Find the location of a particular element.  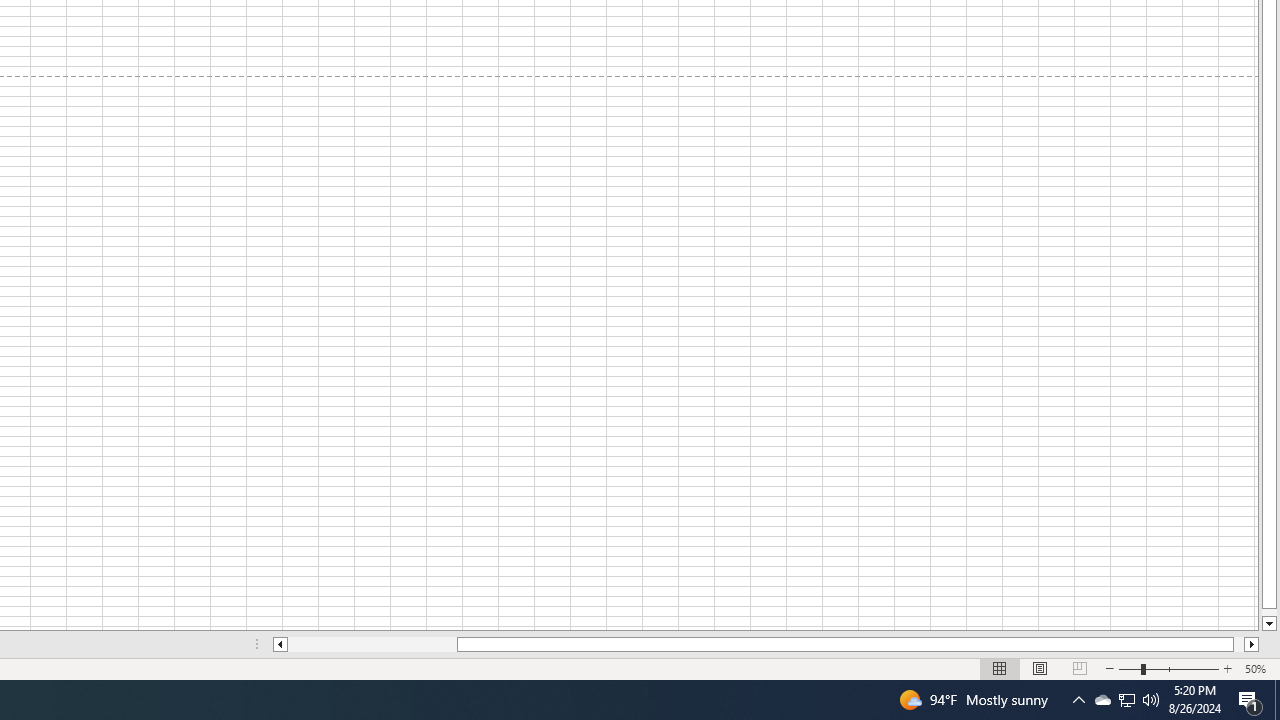

Column left is located at coordinates (280, 644).